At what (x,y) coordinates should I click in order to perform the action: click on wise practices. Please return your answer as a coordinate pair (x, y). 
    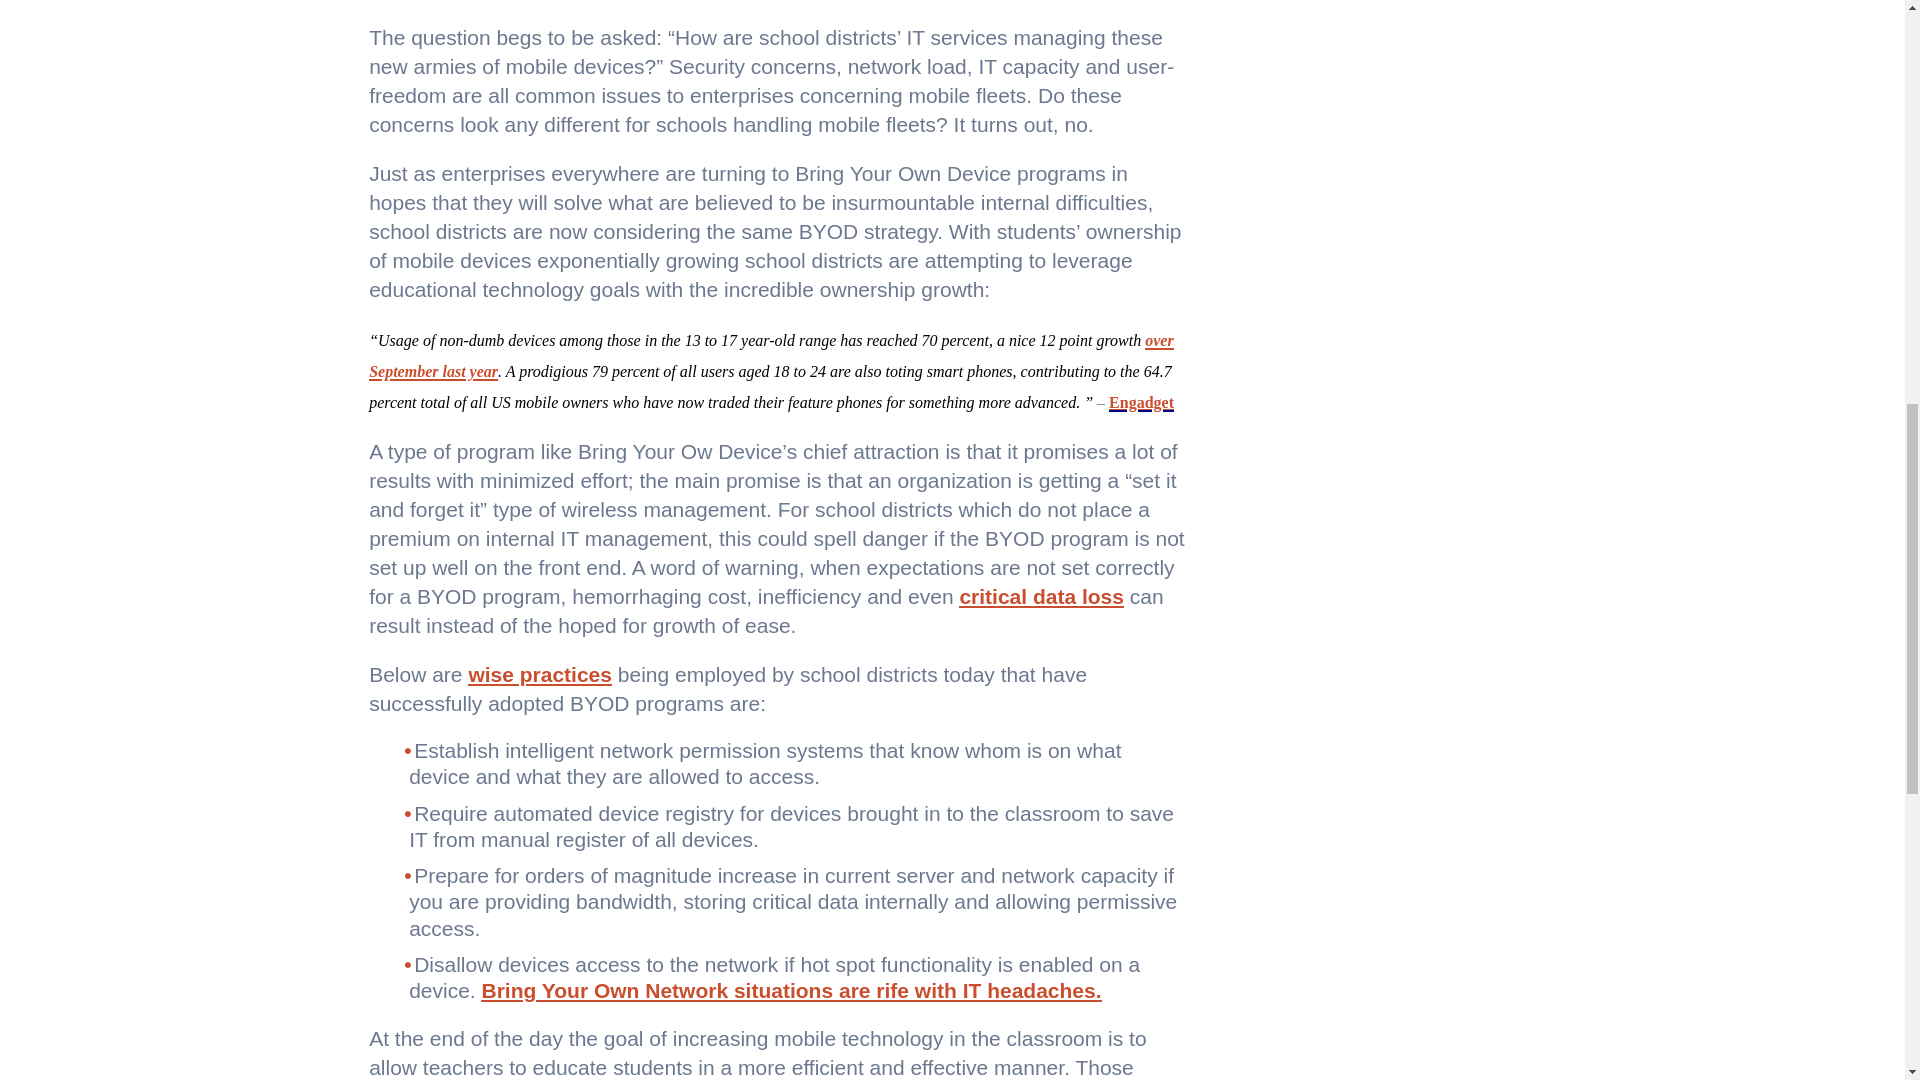
    Looking at the image, I should click on (540, 674).